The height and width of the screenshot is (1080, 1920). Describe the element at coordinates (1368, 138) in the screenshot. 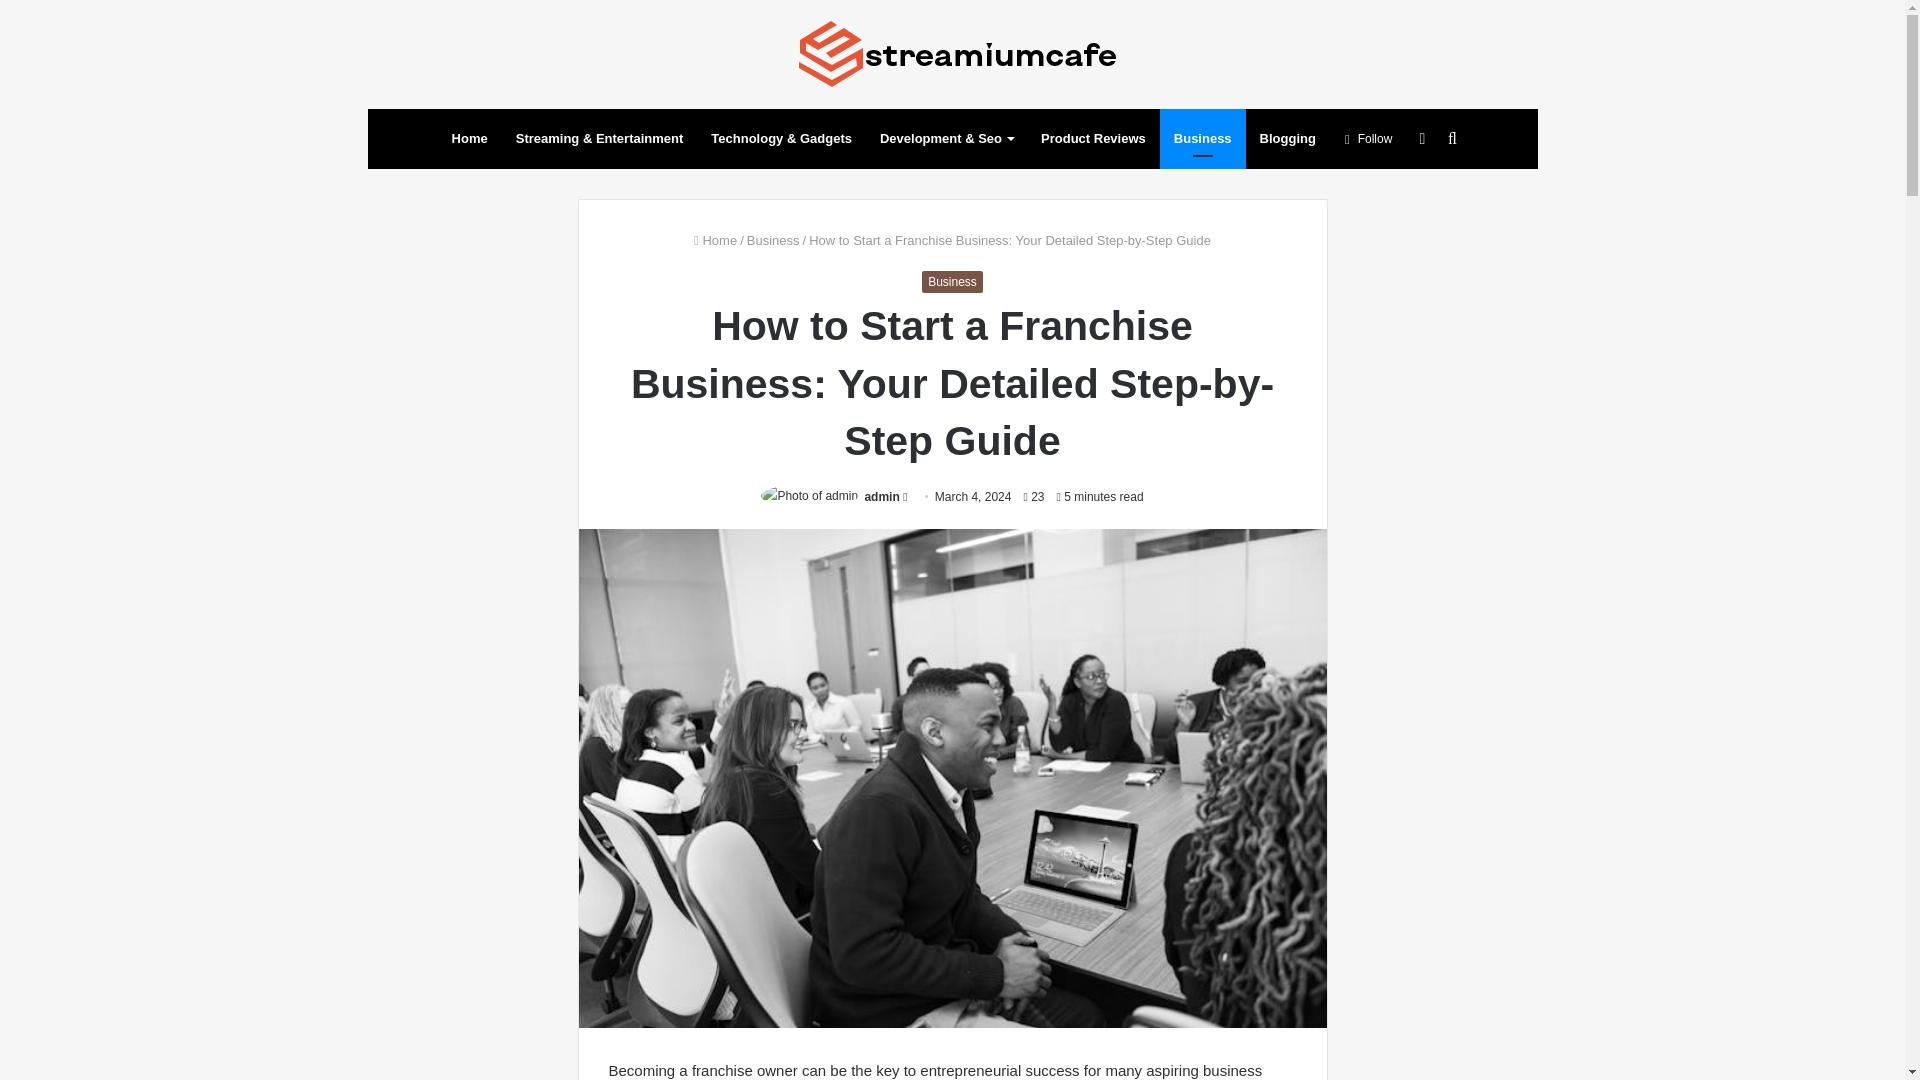

I see `Follow` at that location.